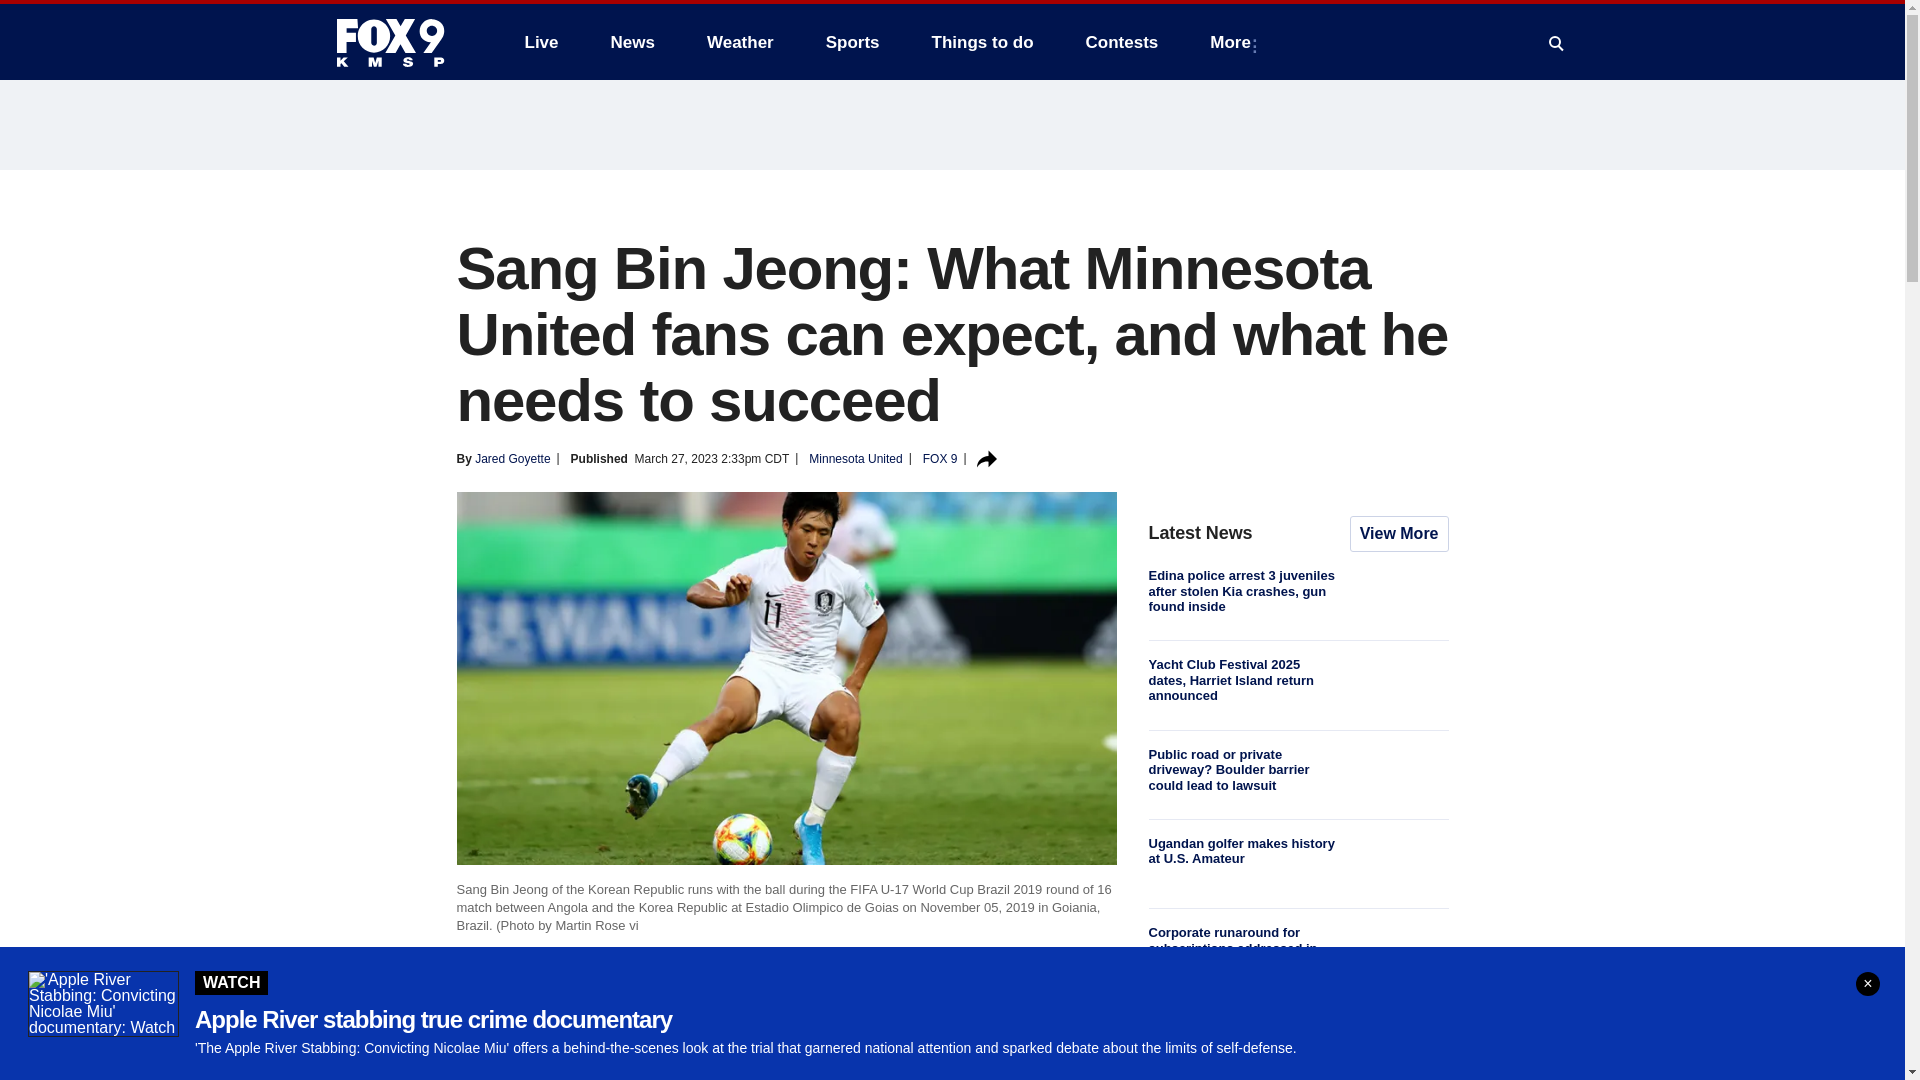 The image size is (1920, 1080). What do you see at coordinates (1234, 42) in the screenshot?
I see `More` at bounding box center [1234, 42].